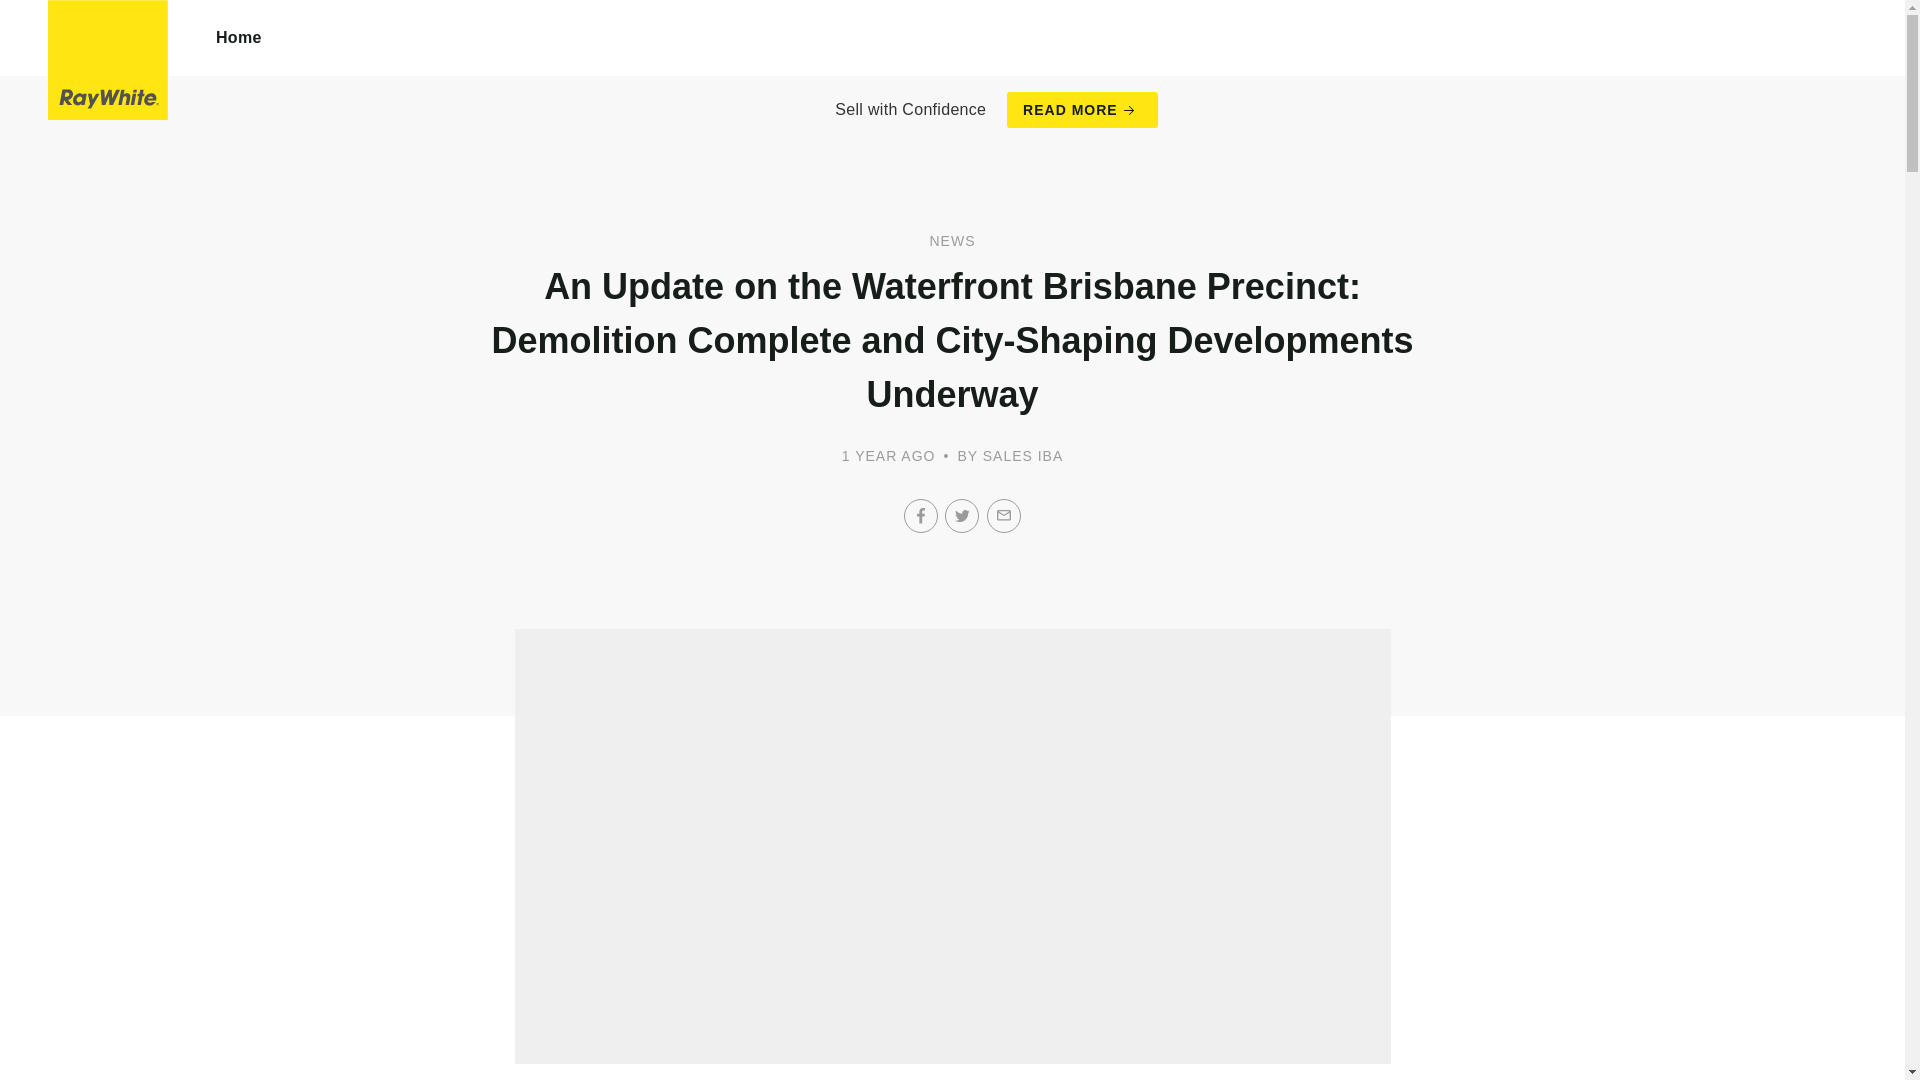 This screenshot has height=1080, width=1920. What do you see at coordinates (239, 38) in the screenshot?
I see `Home` at bounding box center [239, 38].